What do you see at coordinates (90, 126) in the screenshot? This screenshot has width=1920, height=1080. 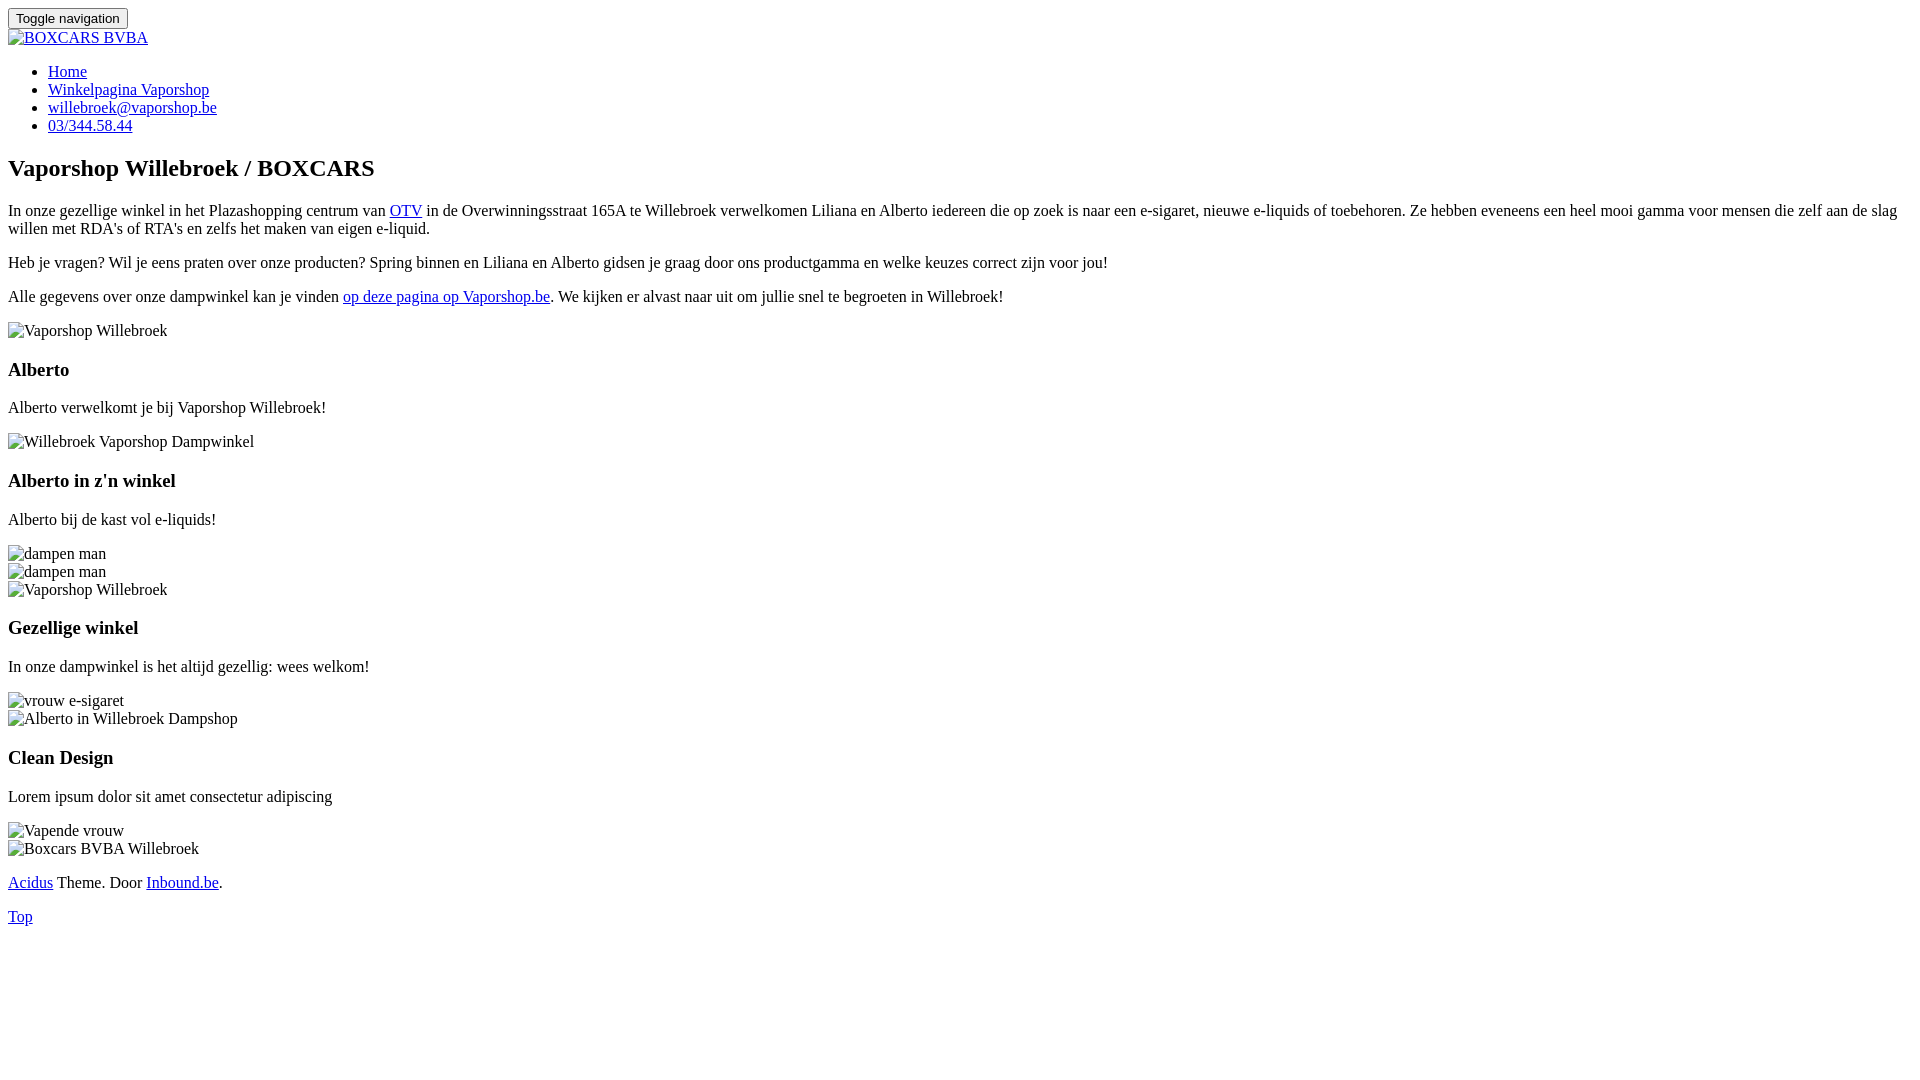 I see `03/344.58.44` at bounding box center [90, 126].